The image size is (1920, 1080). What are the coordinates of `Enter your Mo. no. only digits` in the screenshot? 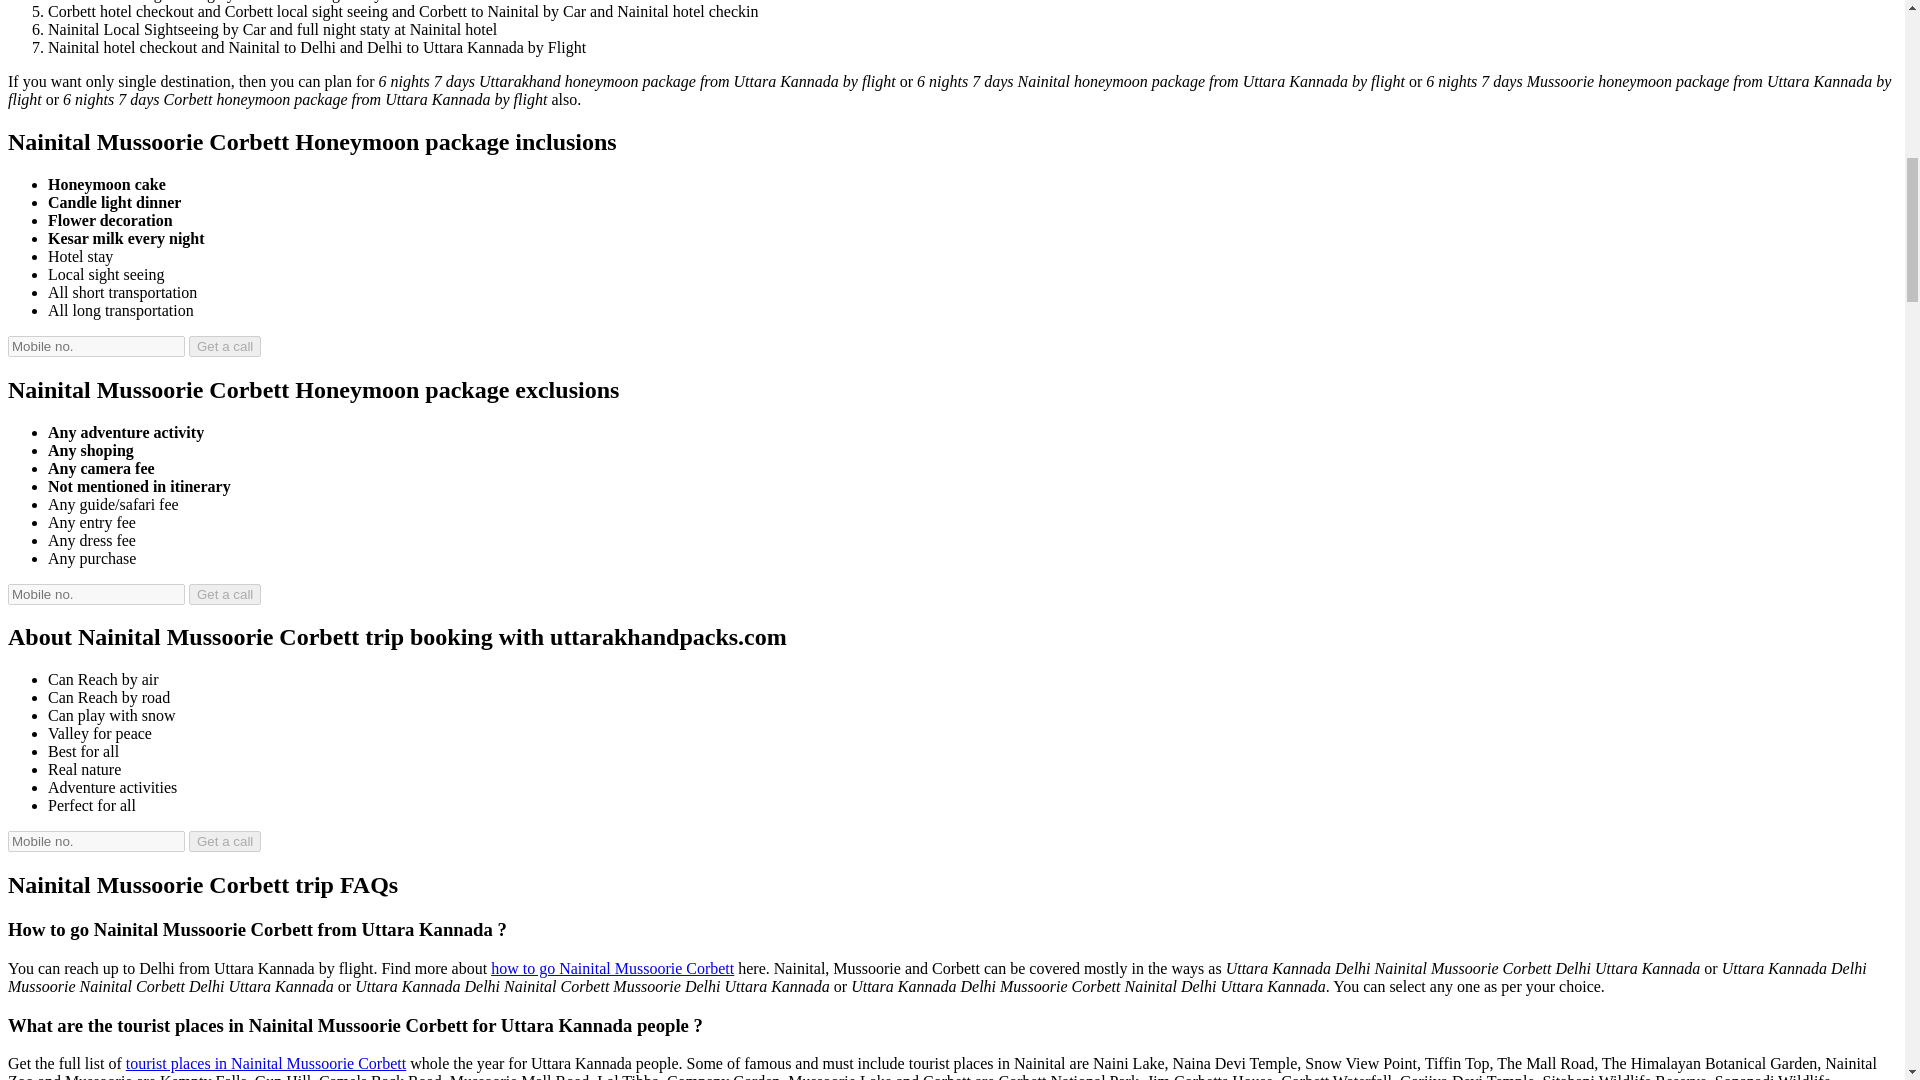 It's located at (96, 594).